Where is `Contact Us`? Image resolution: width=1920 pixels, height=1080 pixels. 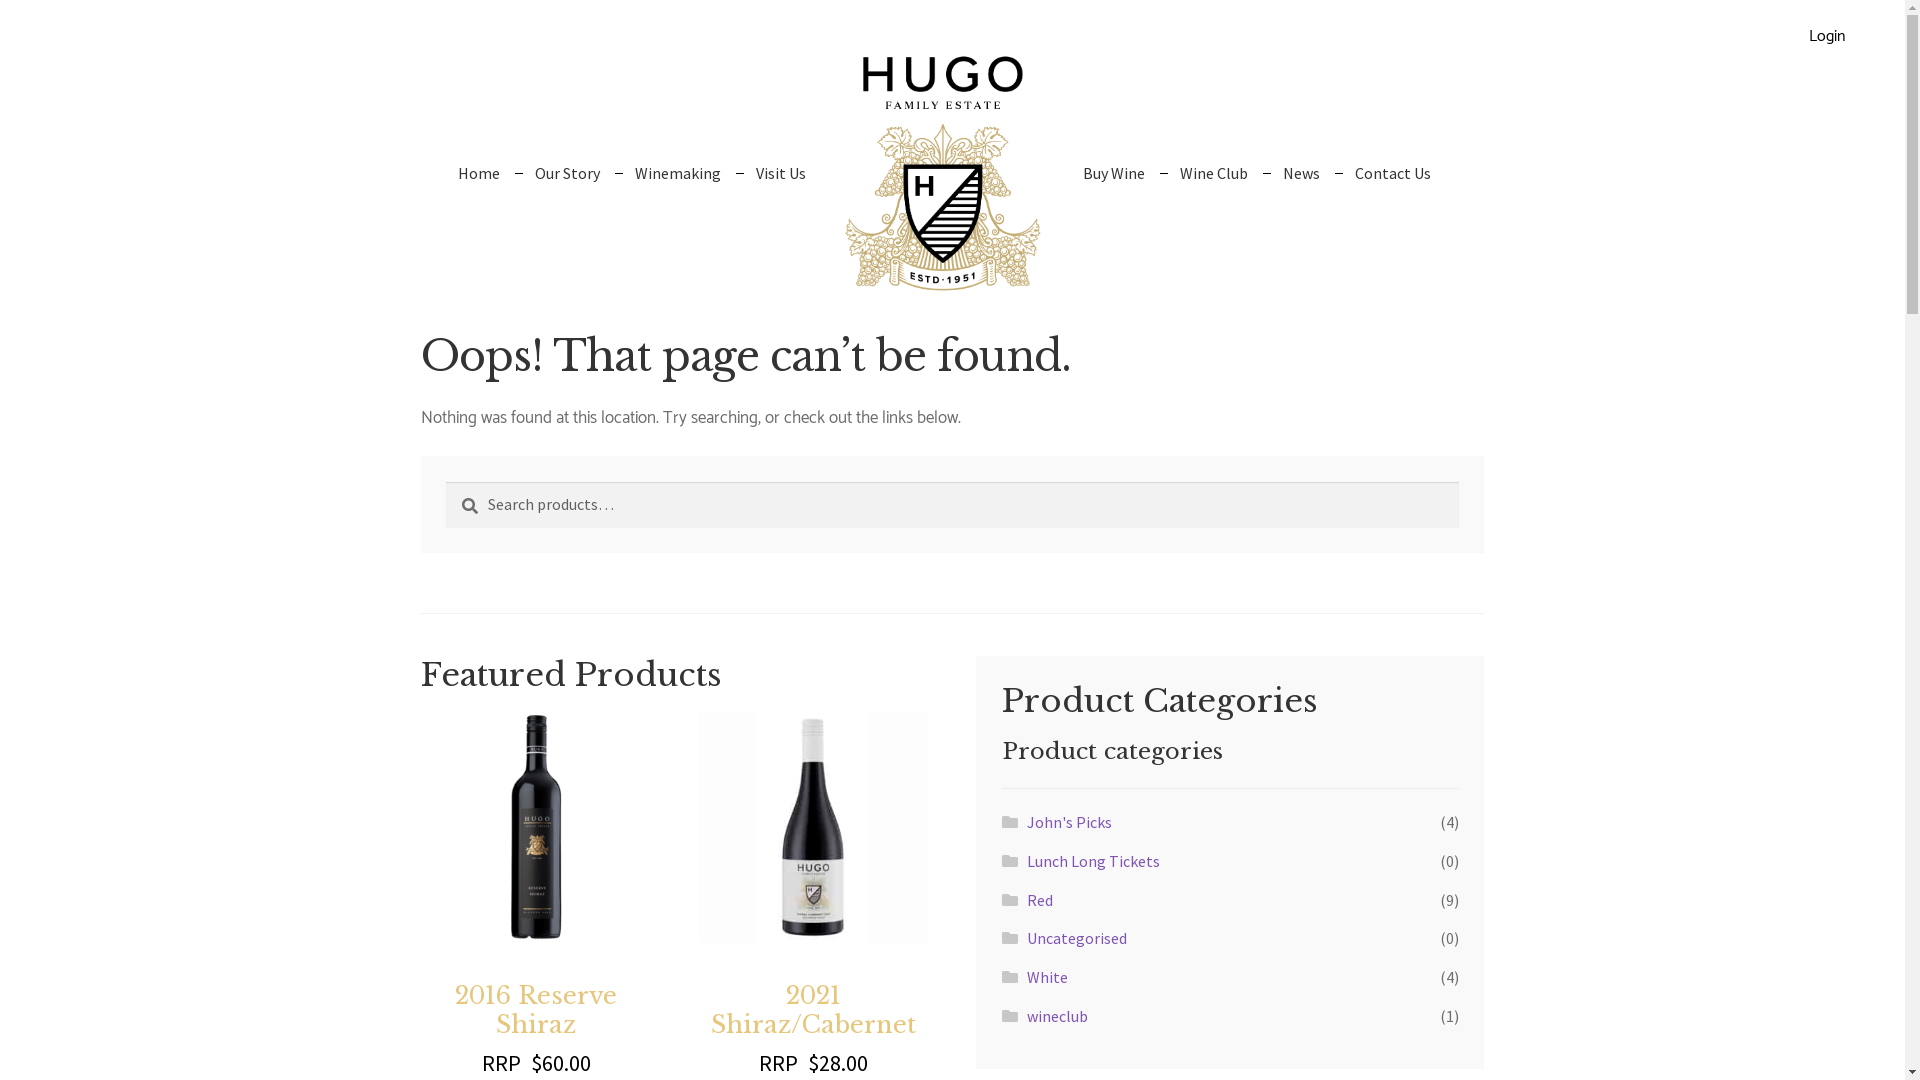 Contact Us is located at coordinates (1393, 187).